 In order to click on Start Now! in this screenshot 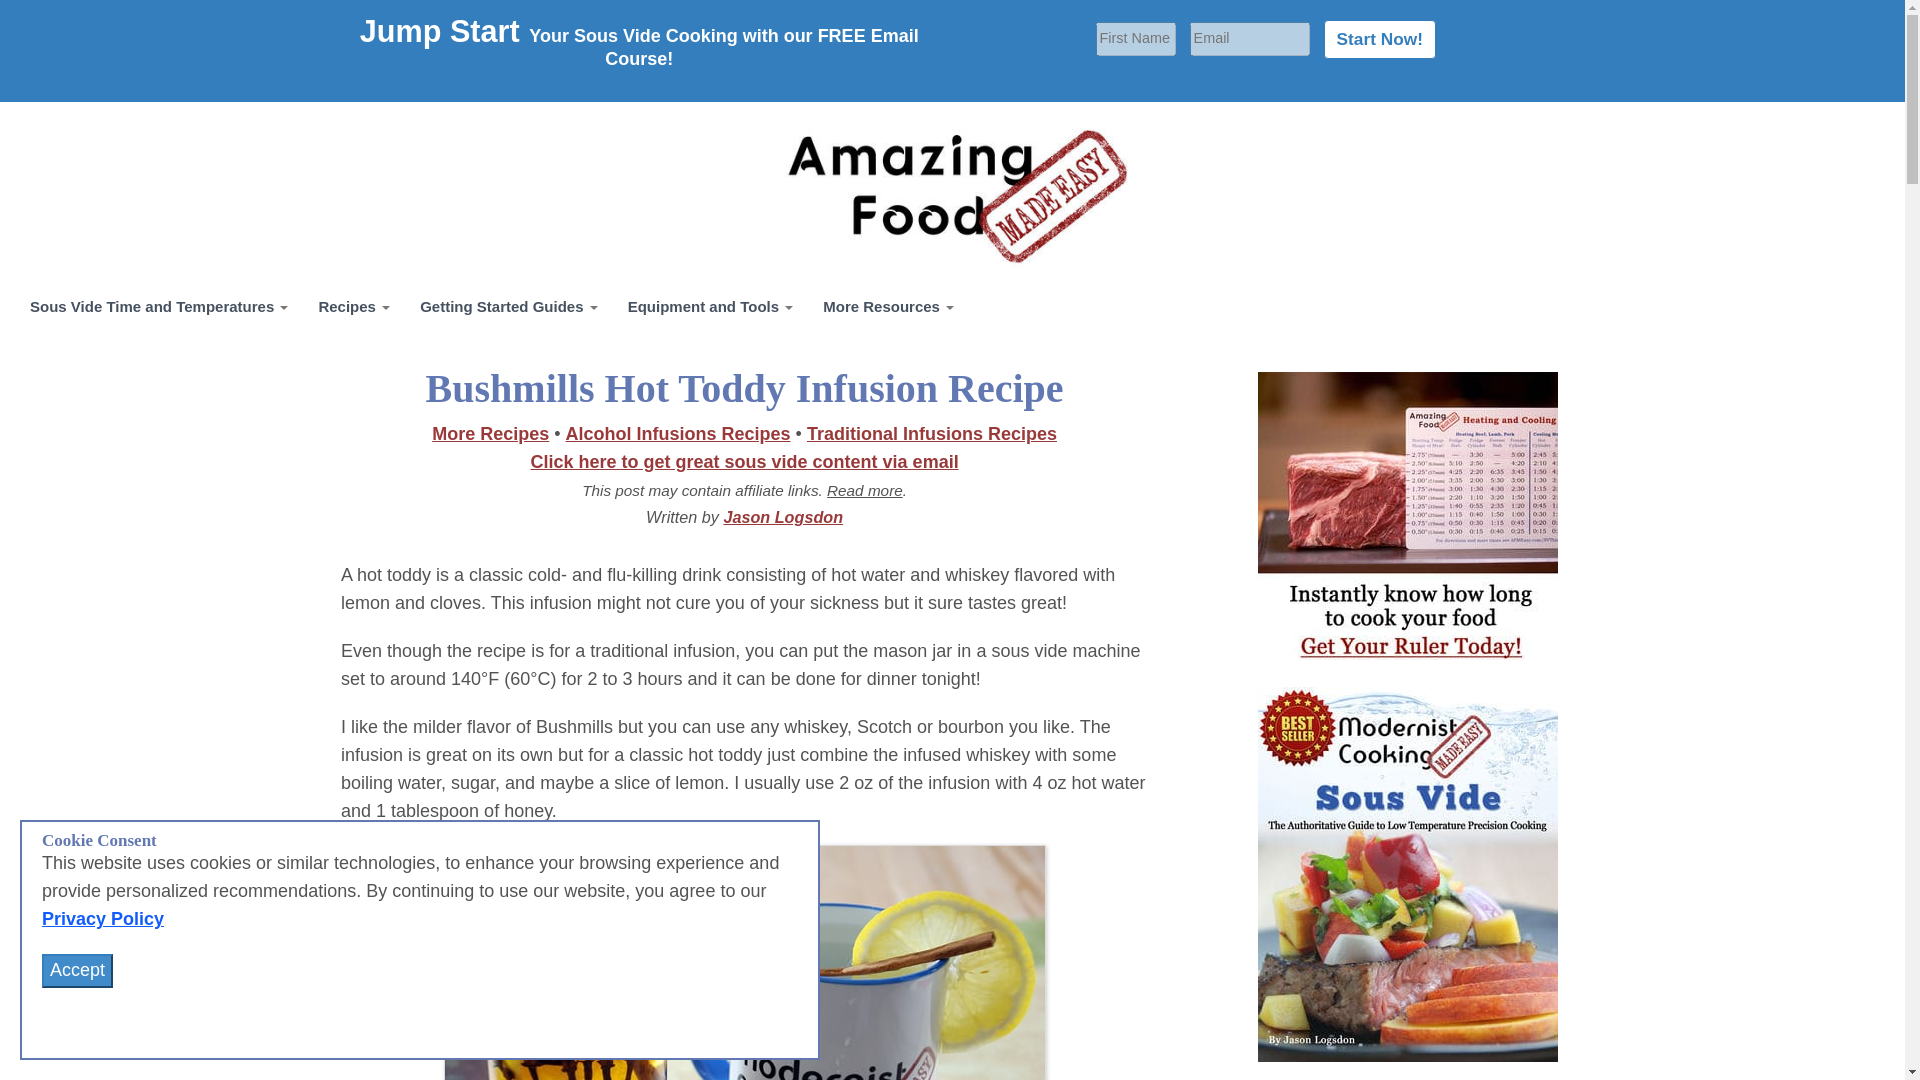, I will do `click(1380, 40)`.